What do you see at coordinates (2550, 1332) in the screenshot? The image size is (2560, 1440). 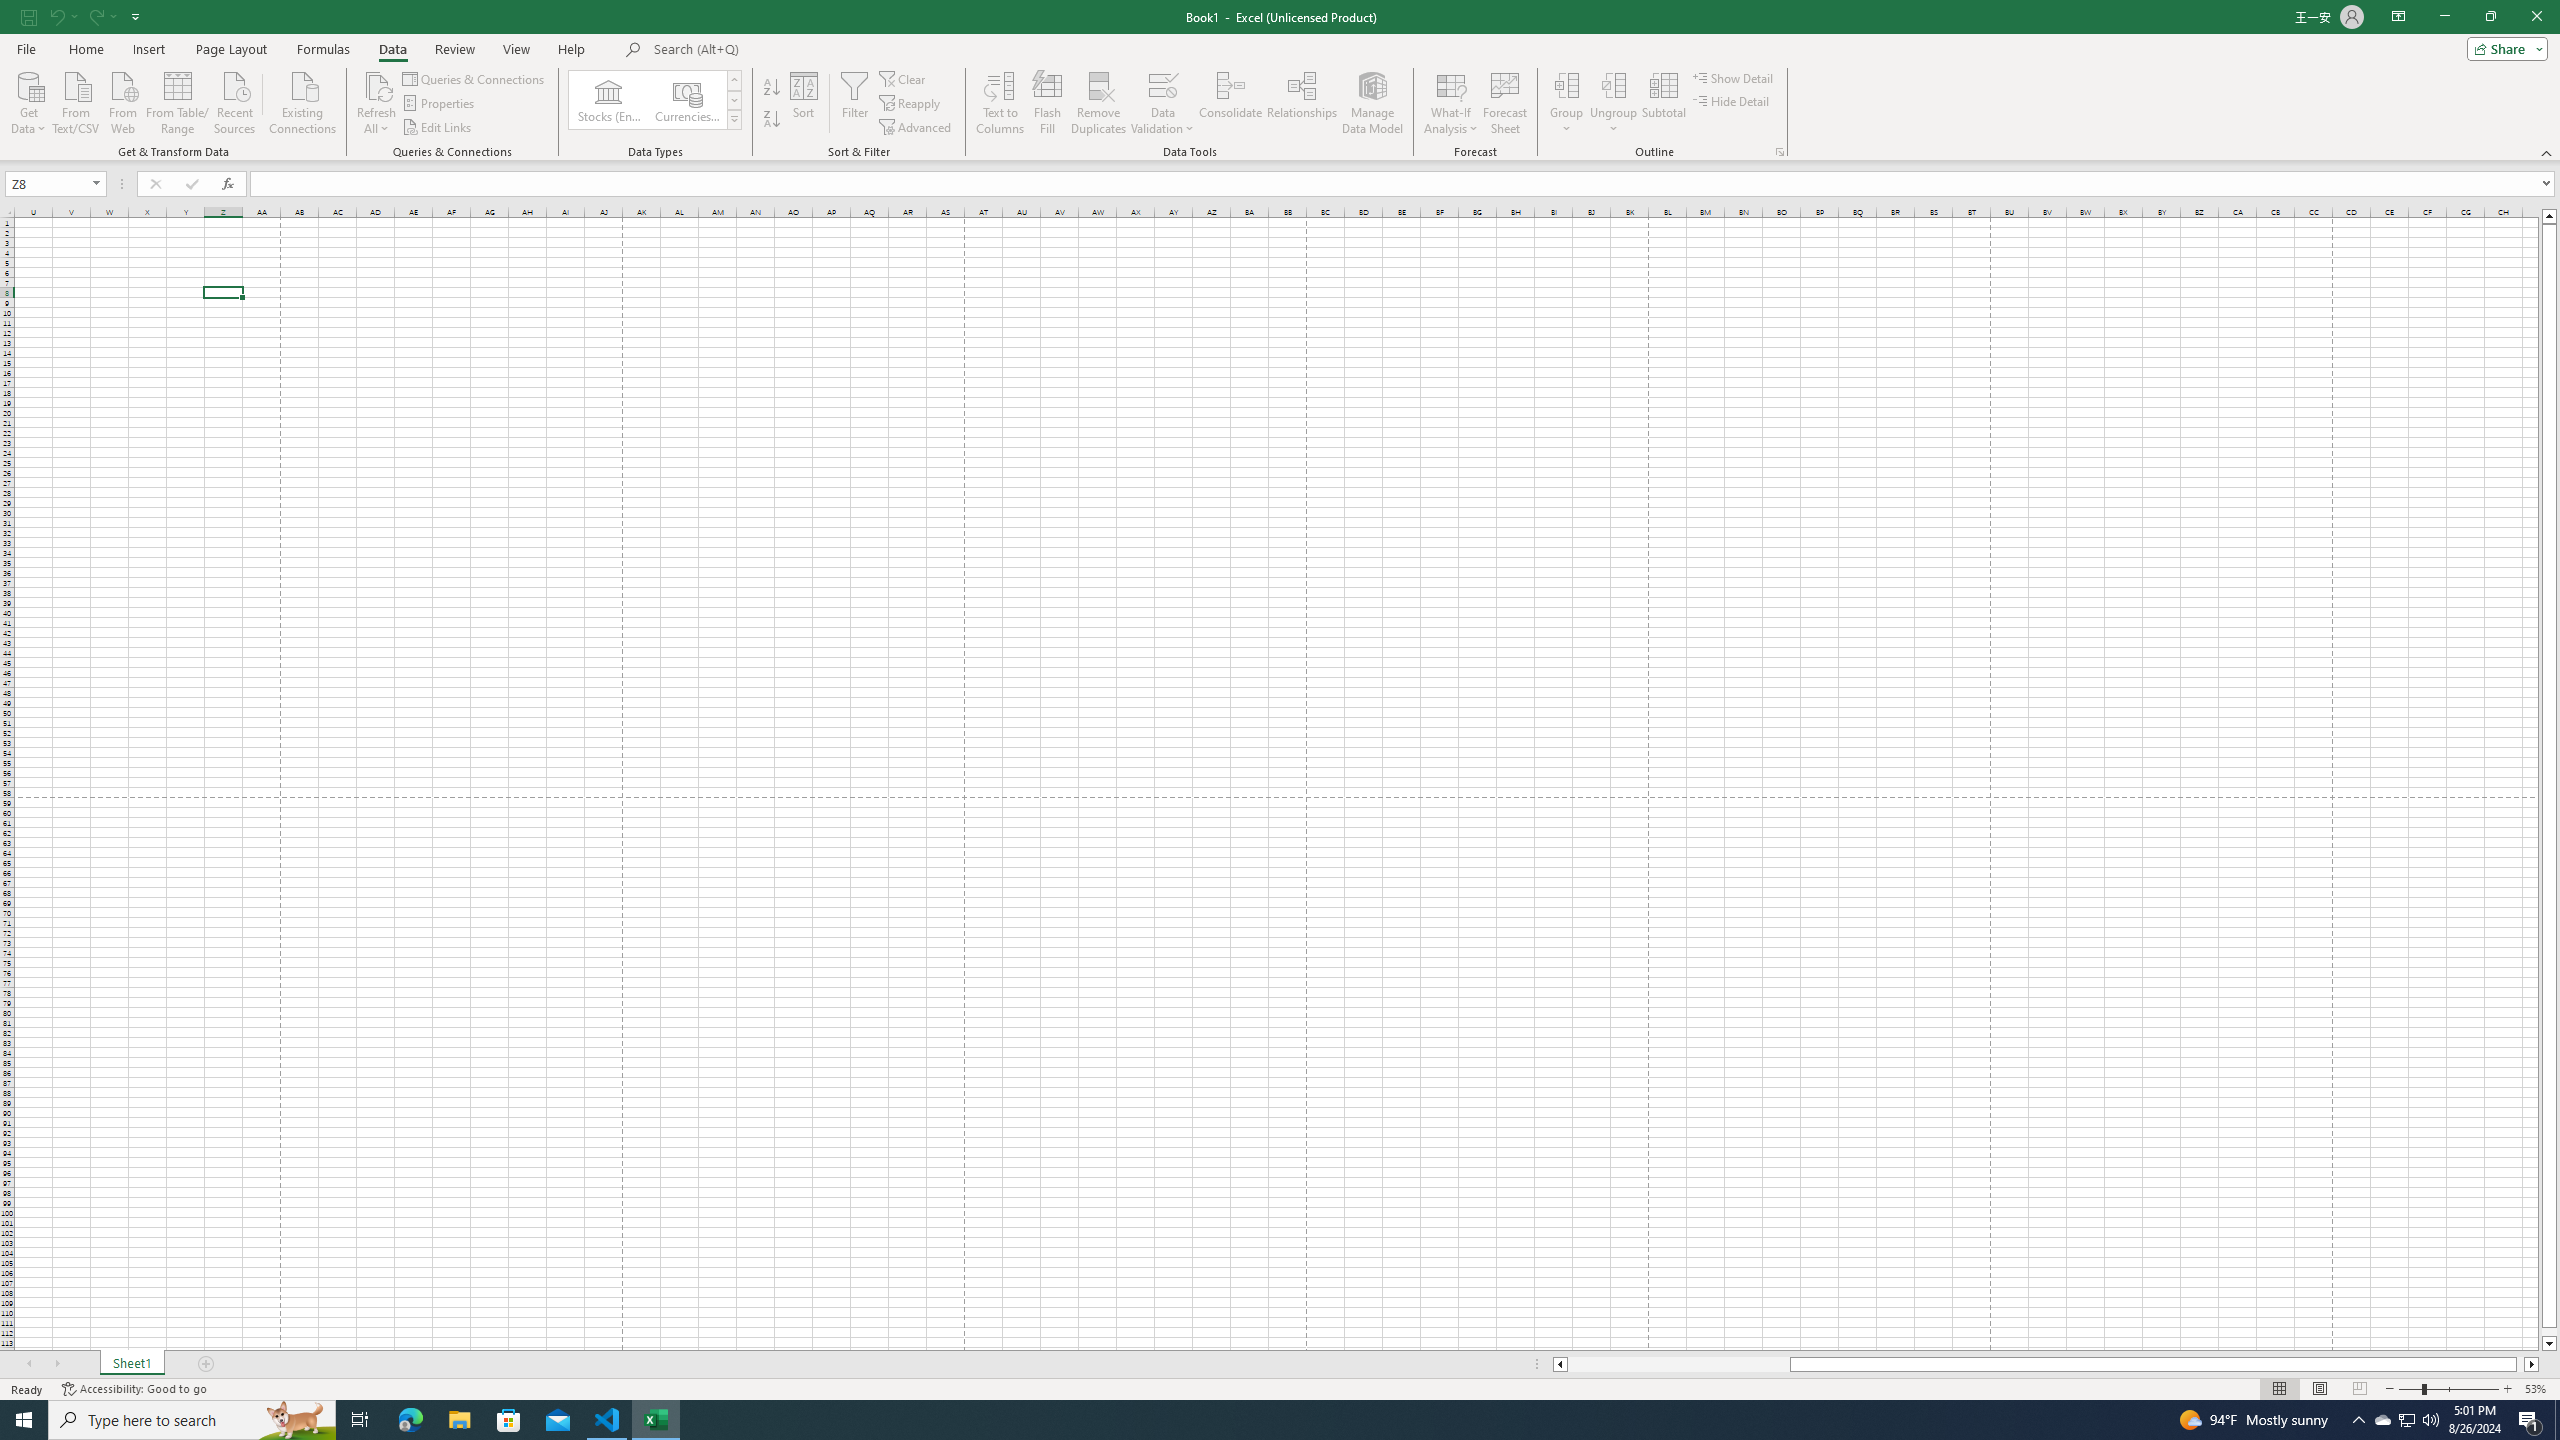 I see `Page down` at bounding box center [2550, 1332].